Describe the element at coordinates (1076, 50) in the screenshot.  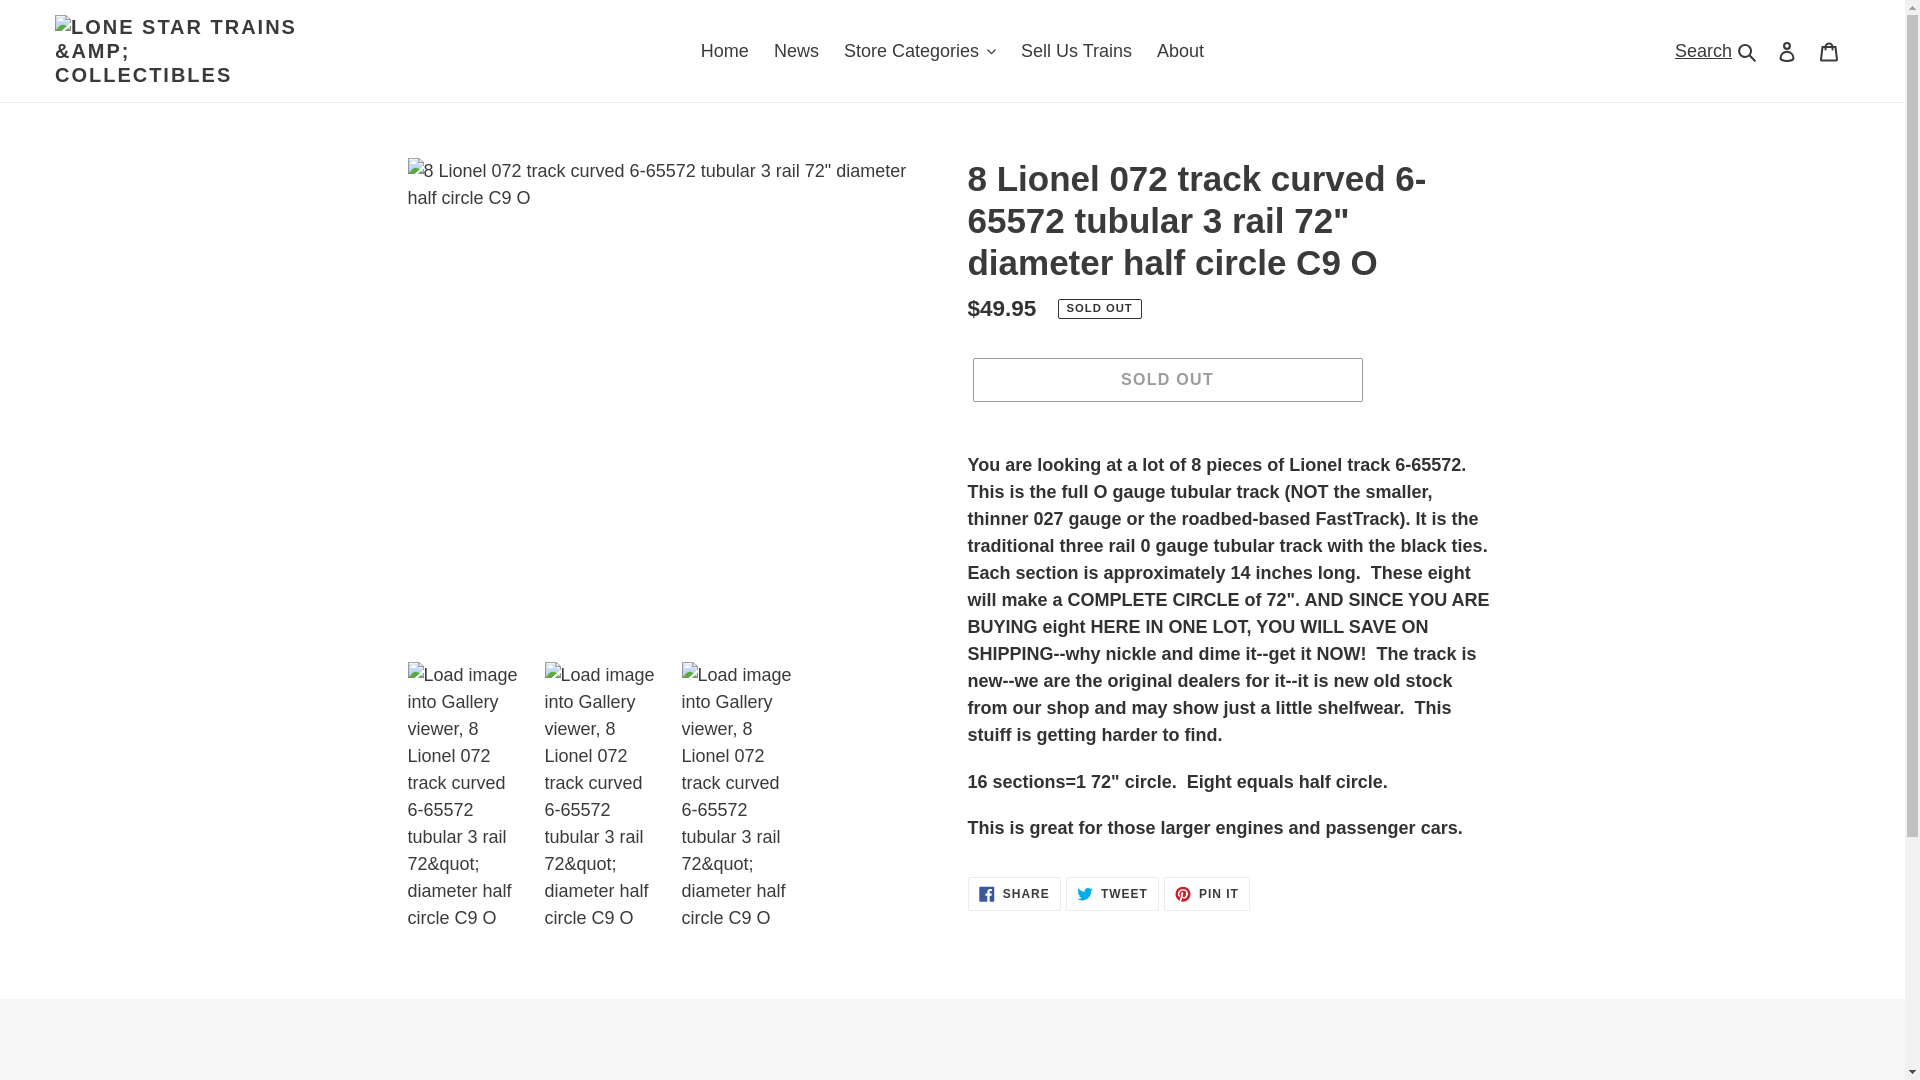
I see `Sell Us Trains` at that location.